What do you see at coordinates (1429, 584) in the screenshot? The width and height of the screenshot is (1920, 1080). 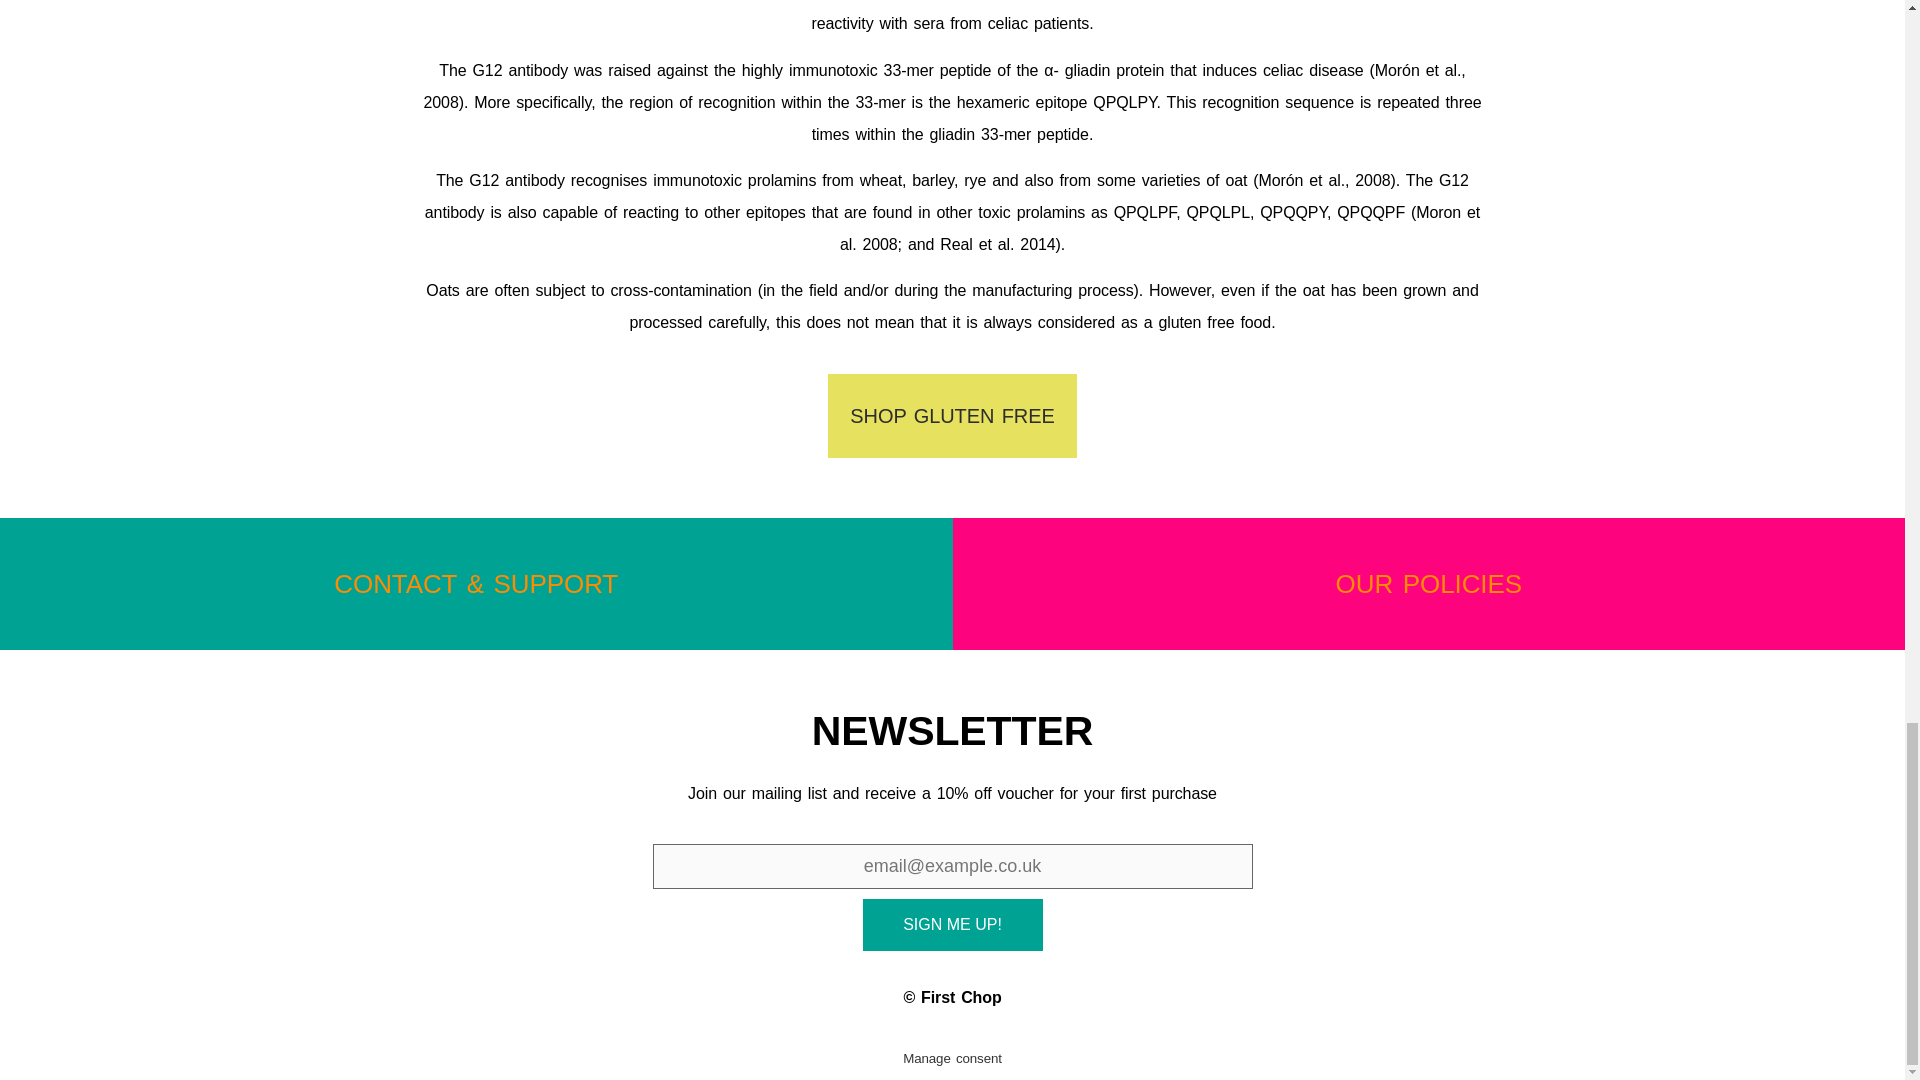 I see `OUR POLICIES` at bounding box center [1429, 584].